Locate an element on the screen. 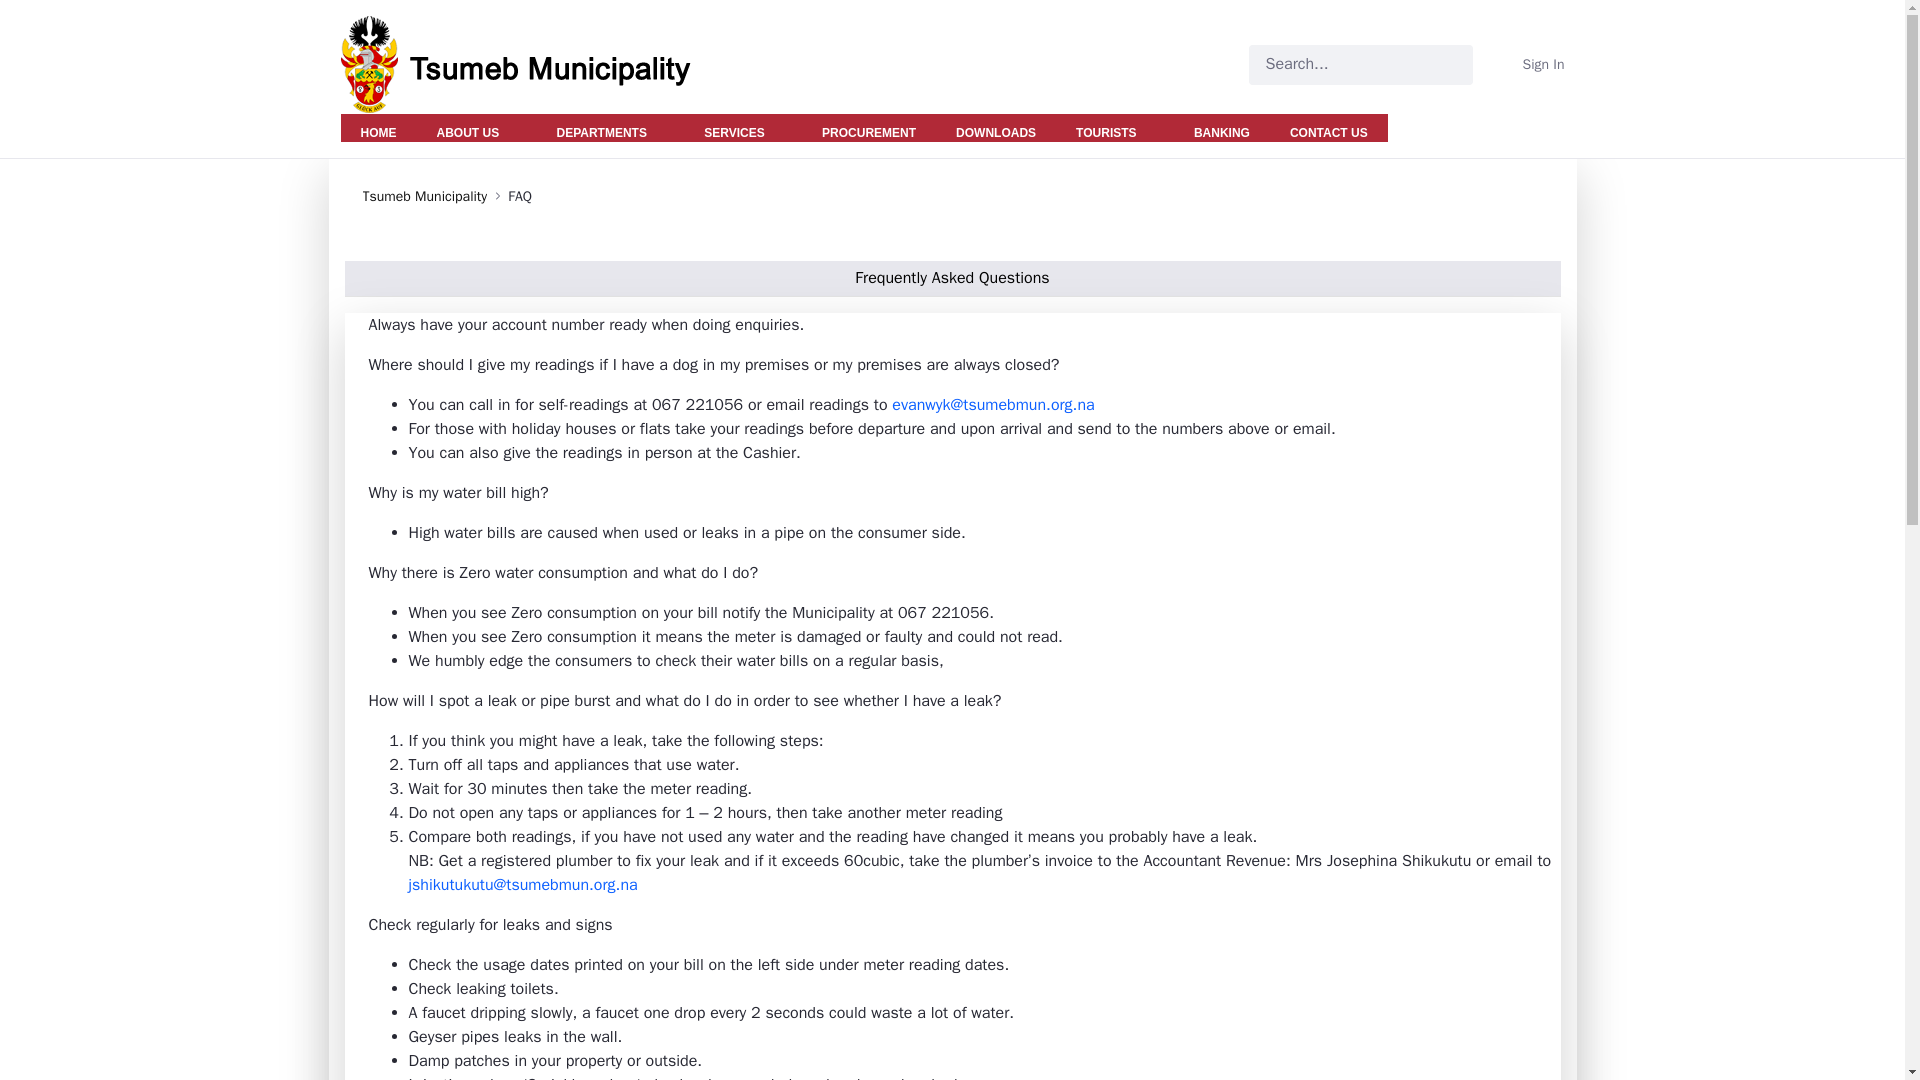  Sign In is located at coordinates (1530, 64).